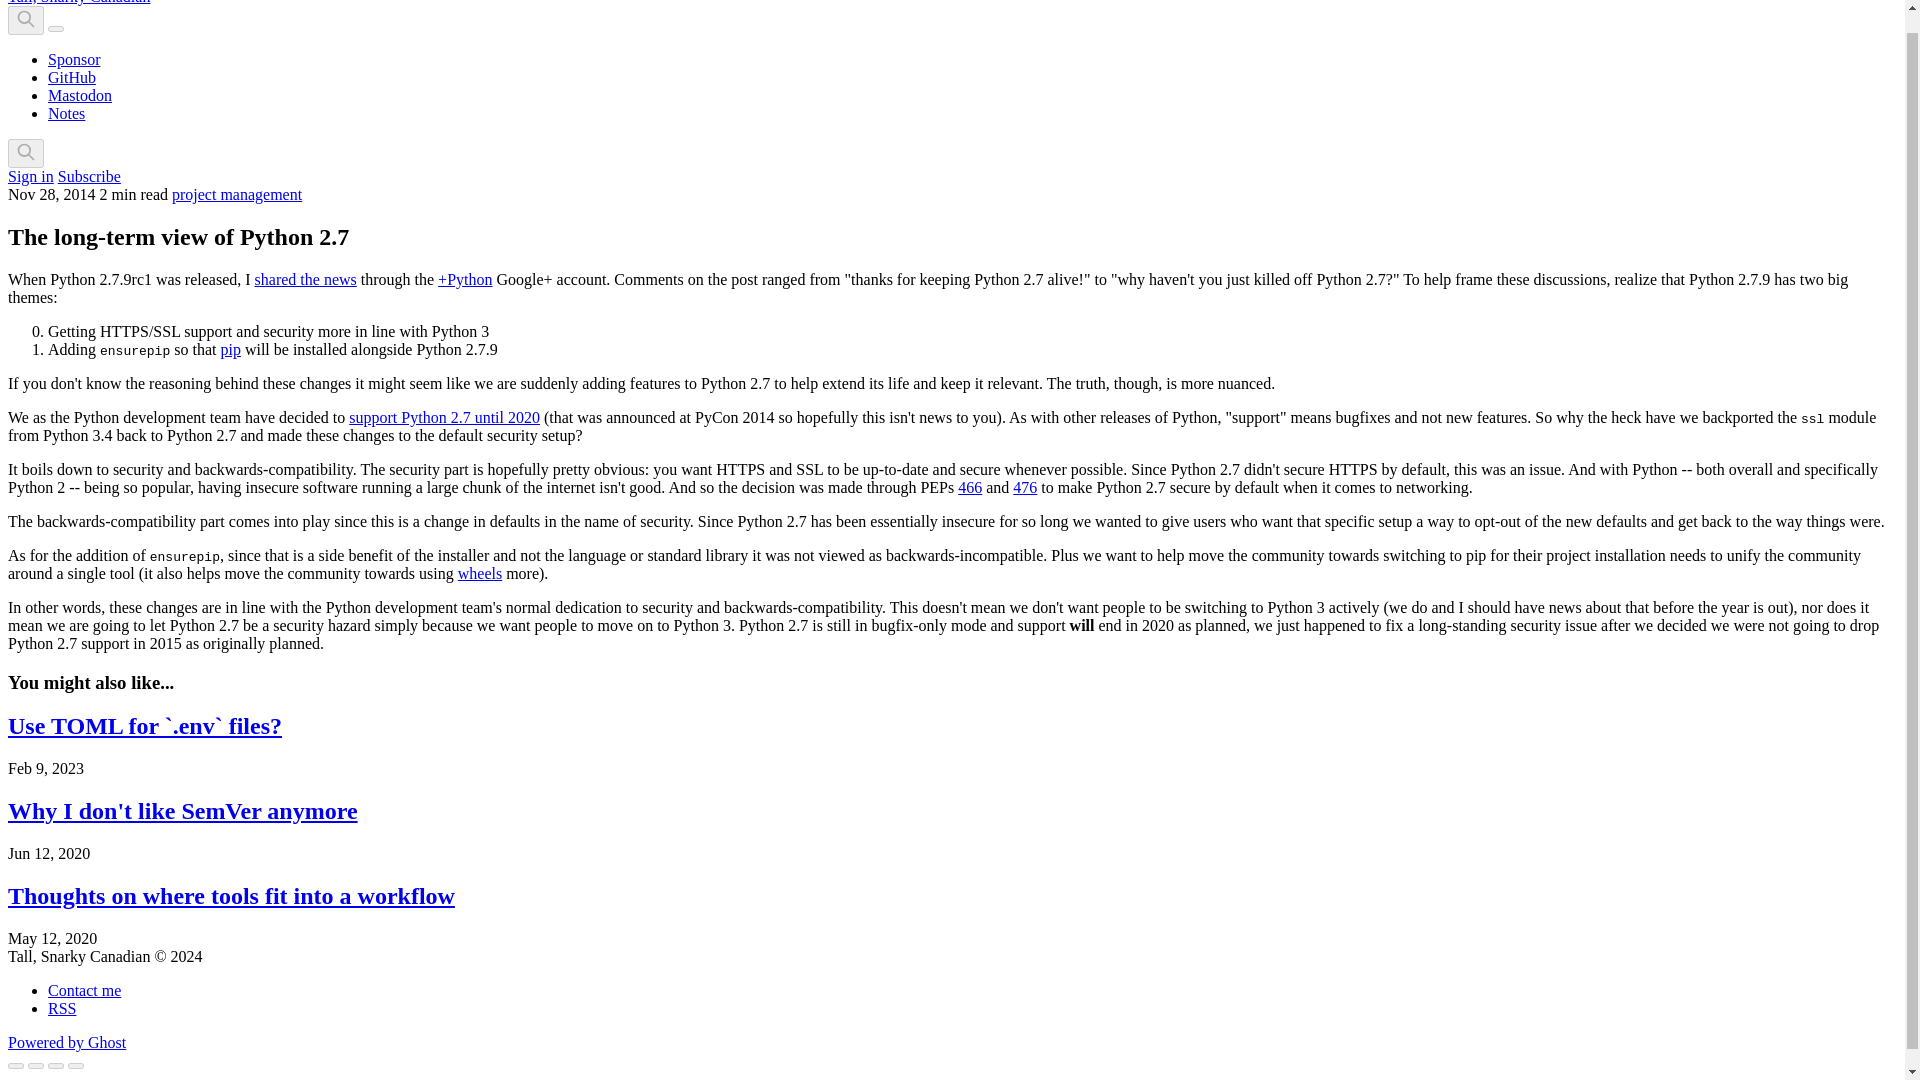  Describe the element at coordinates (236, 194) in the screenshot. I see `project management` at that location.